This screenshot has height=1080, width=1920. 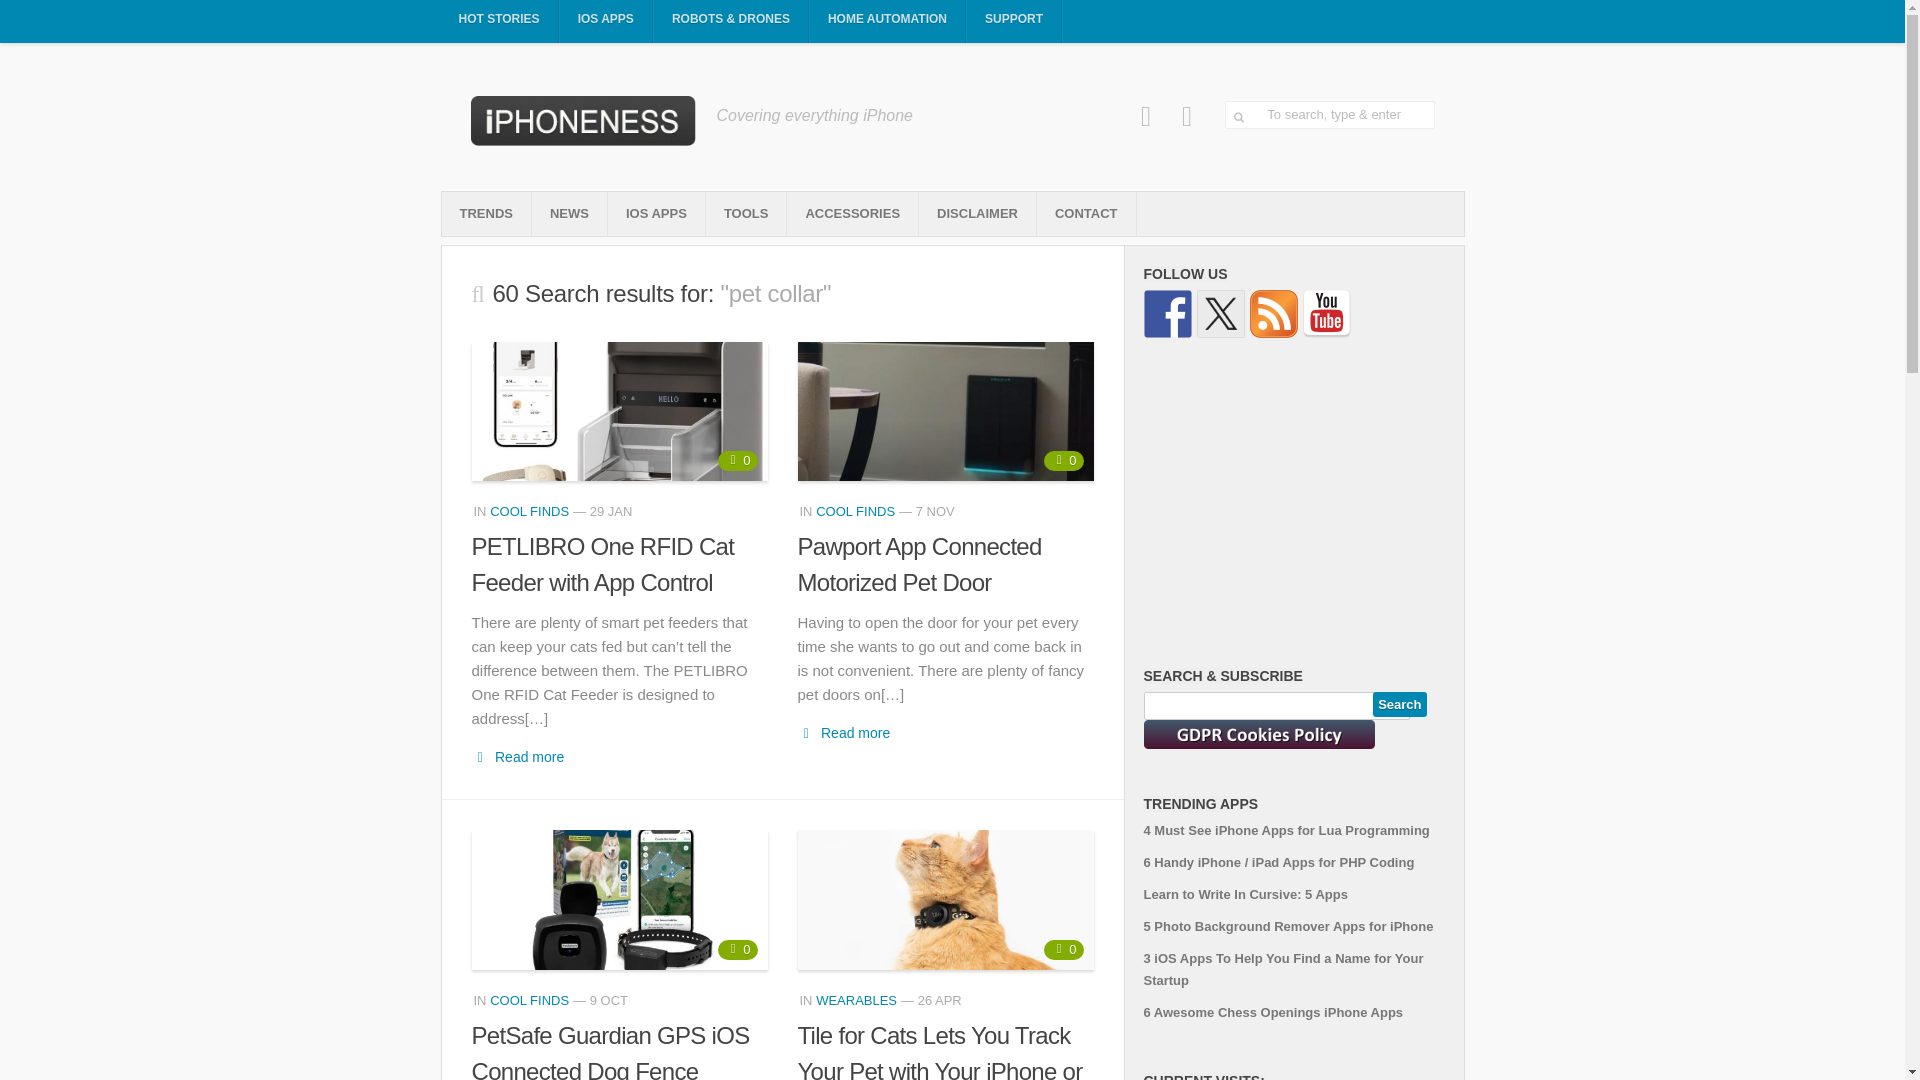 I want to click on NEWS, so click(x=568, y=214).